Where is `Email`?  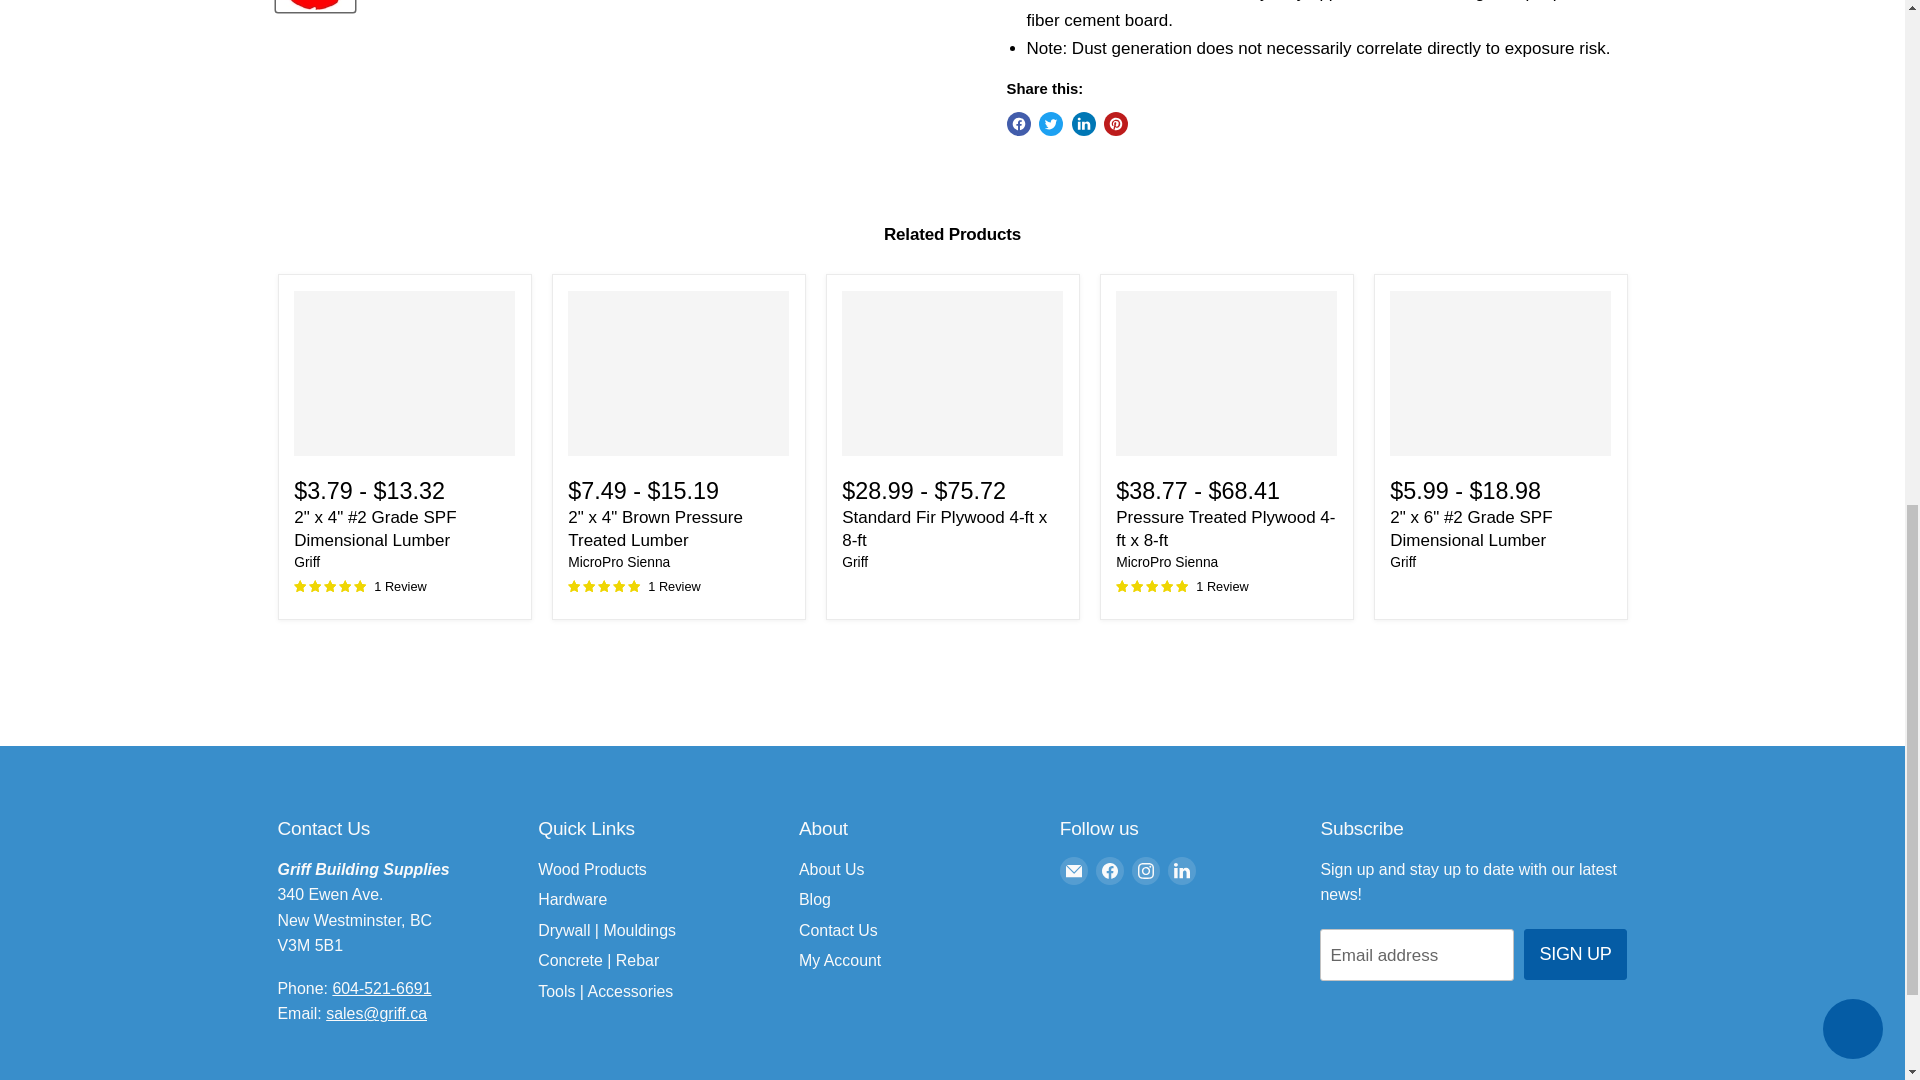
Email is located at coordinates (1074, 870).